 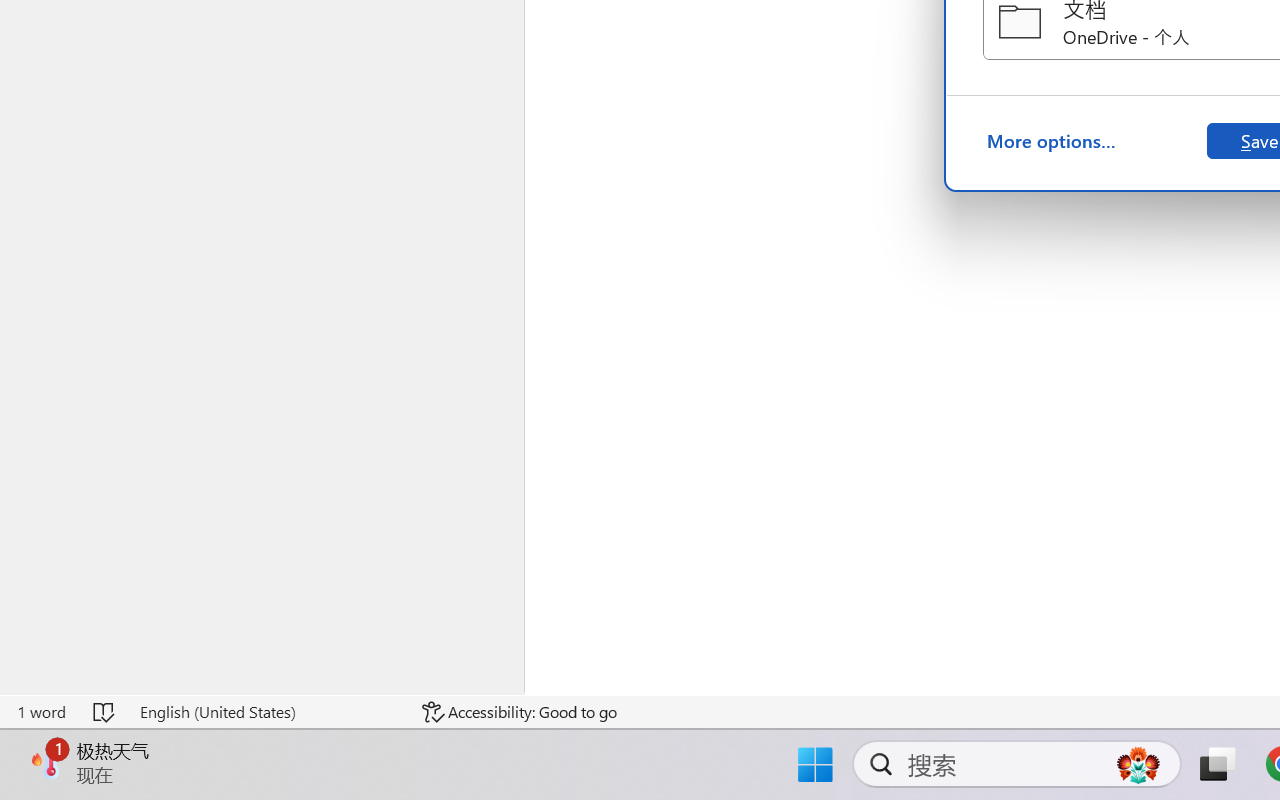 What do you see at coordinates (41, 712) in the screenshot?
I see `Word Count 1 word` at bounding box center [41, 712].